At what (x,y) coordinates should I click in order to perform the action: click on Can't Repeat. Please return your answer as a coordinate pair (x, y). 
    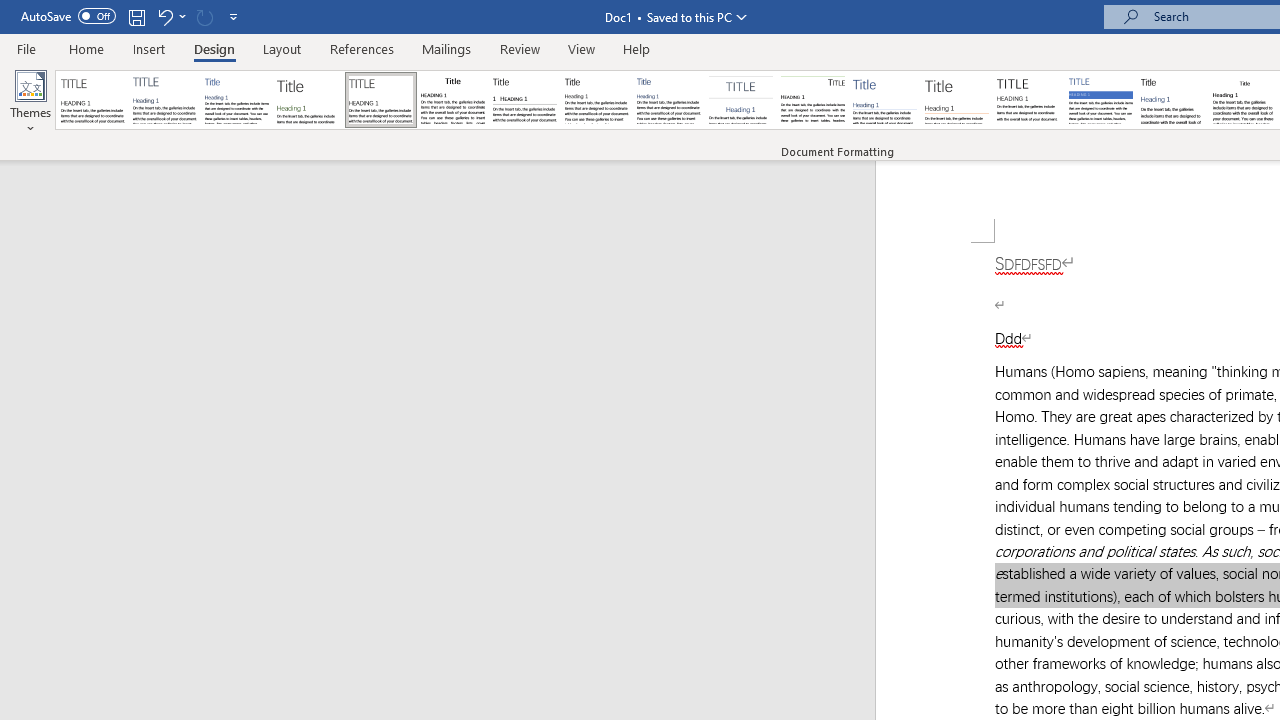
    Looking at the image, I should click on (204, 16).